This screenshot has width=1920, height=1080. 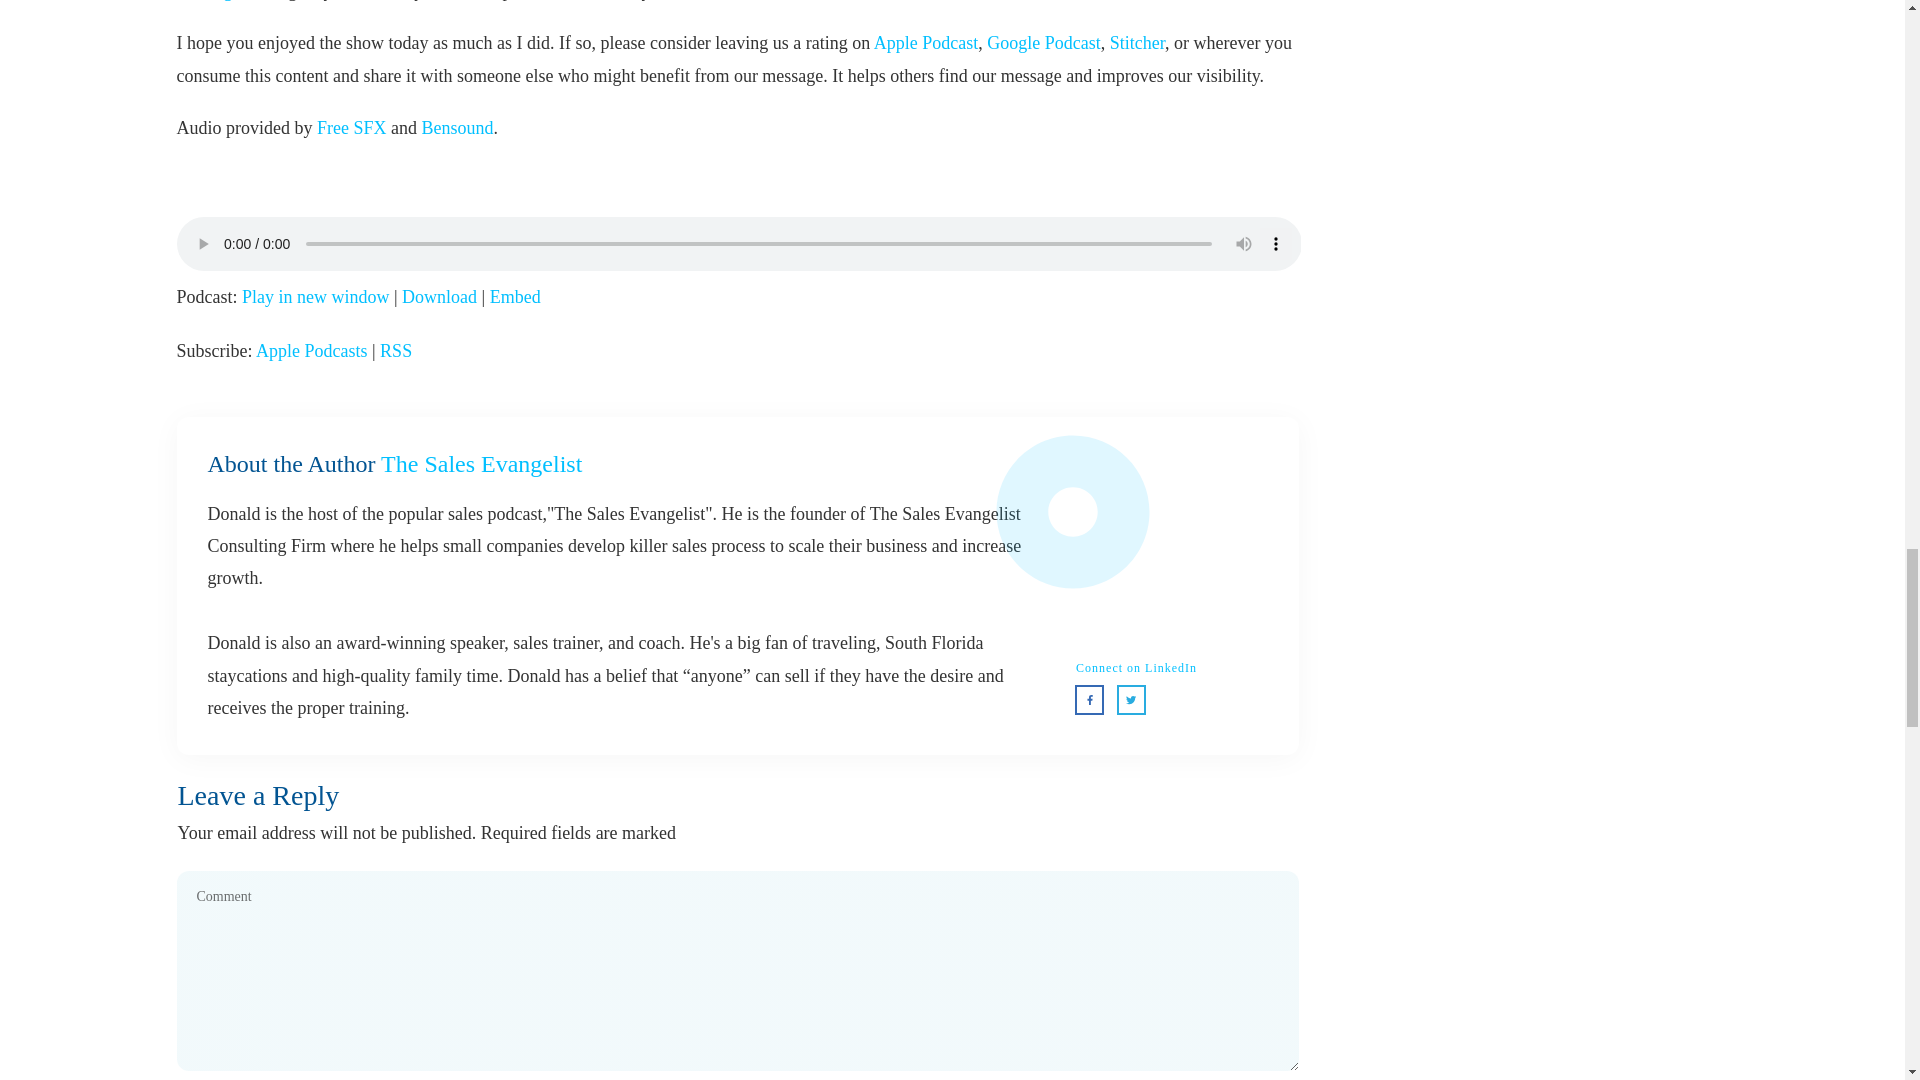 I want to click on The Sales Evangelist, so click(x=1137, y=42).